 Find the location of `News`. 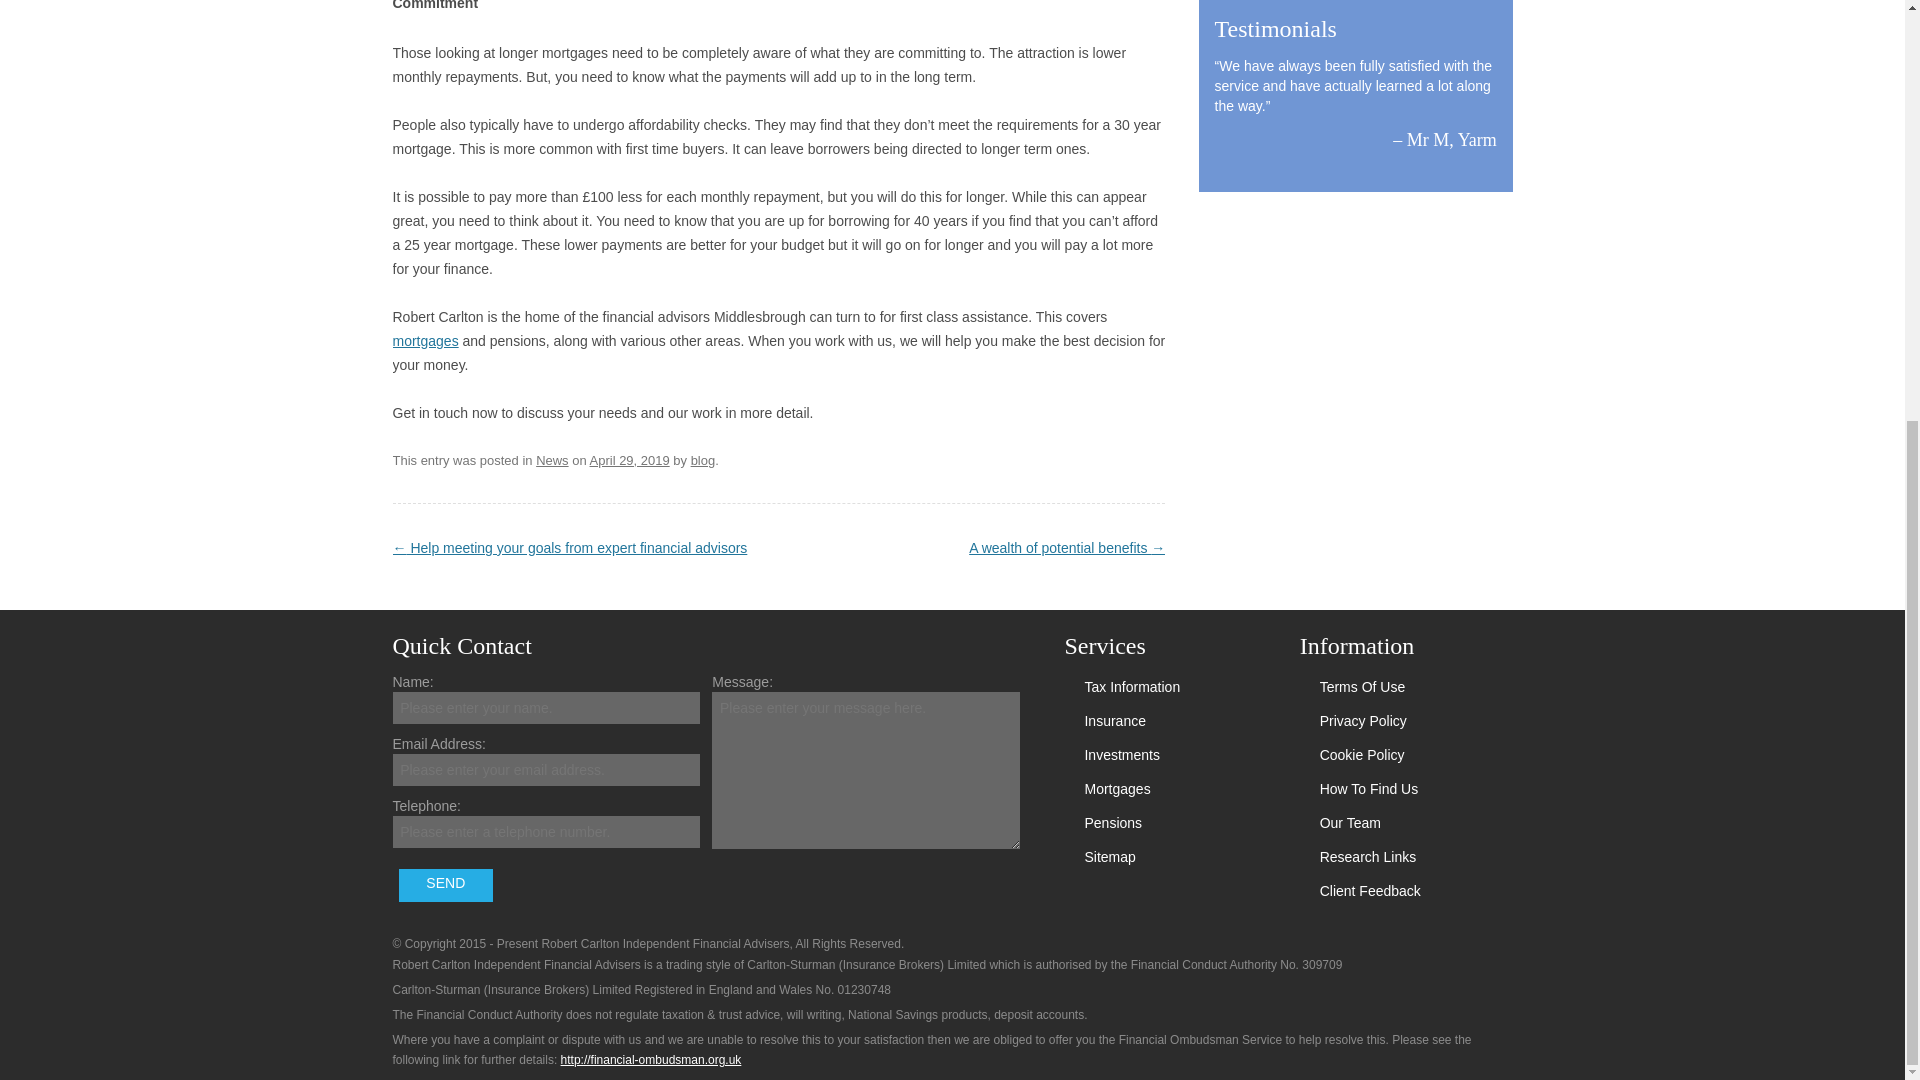

News is located at coordinates (552, 460).